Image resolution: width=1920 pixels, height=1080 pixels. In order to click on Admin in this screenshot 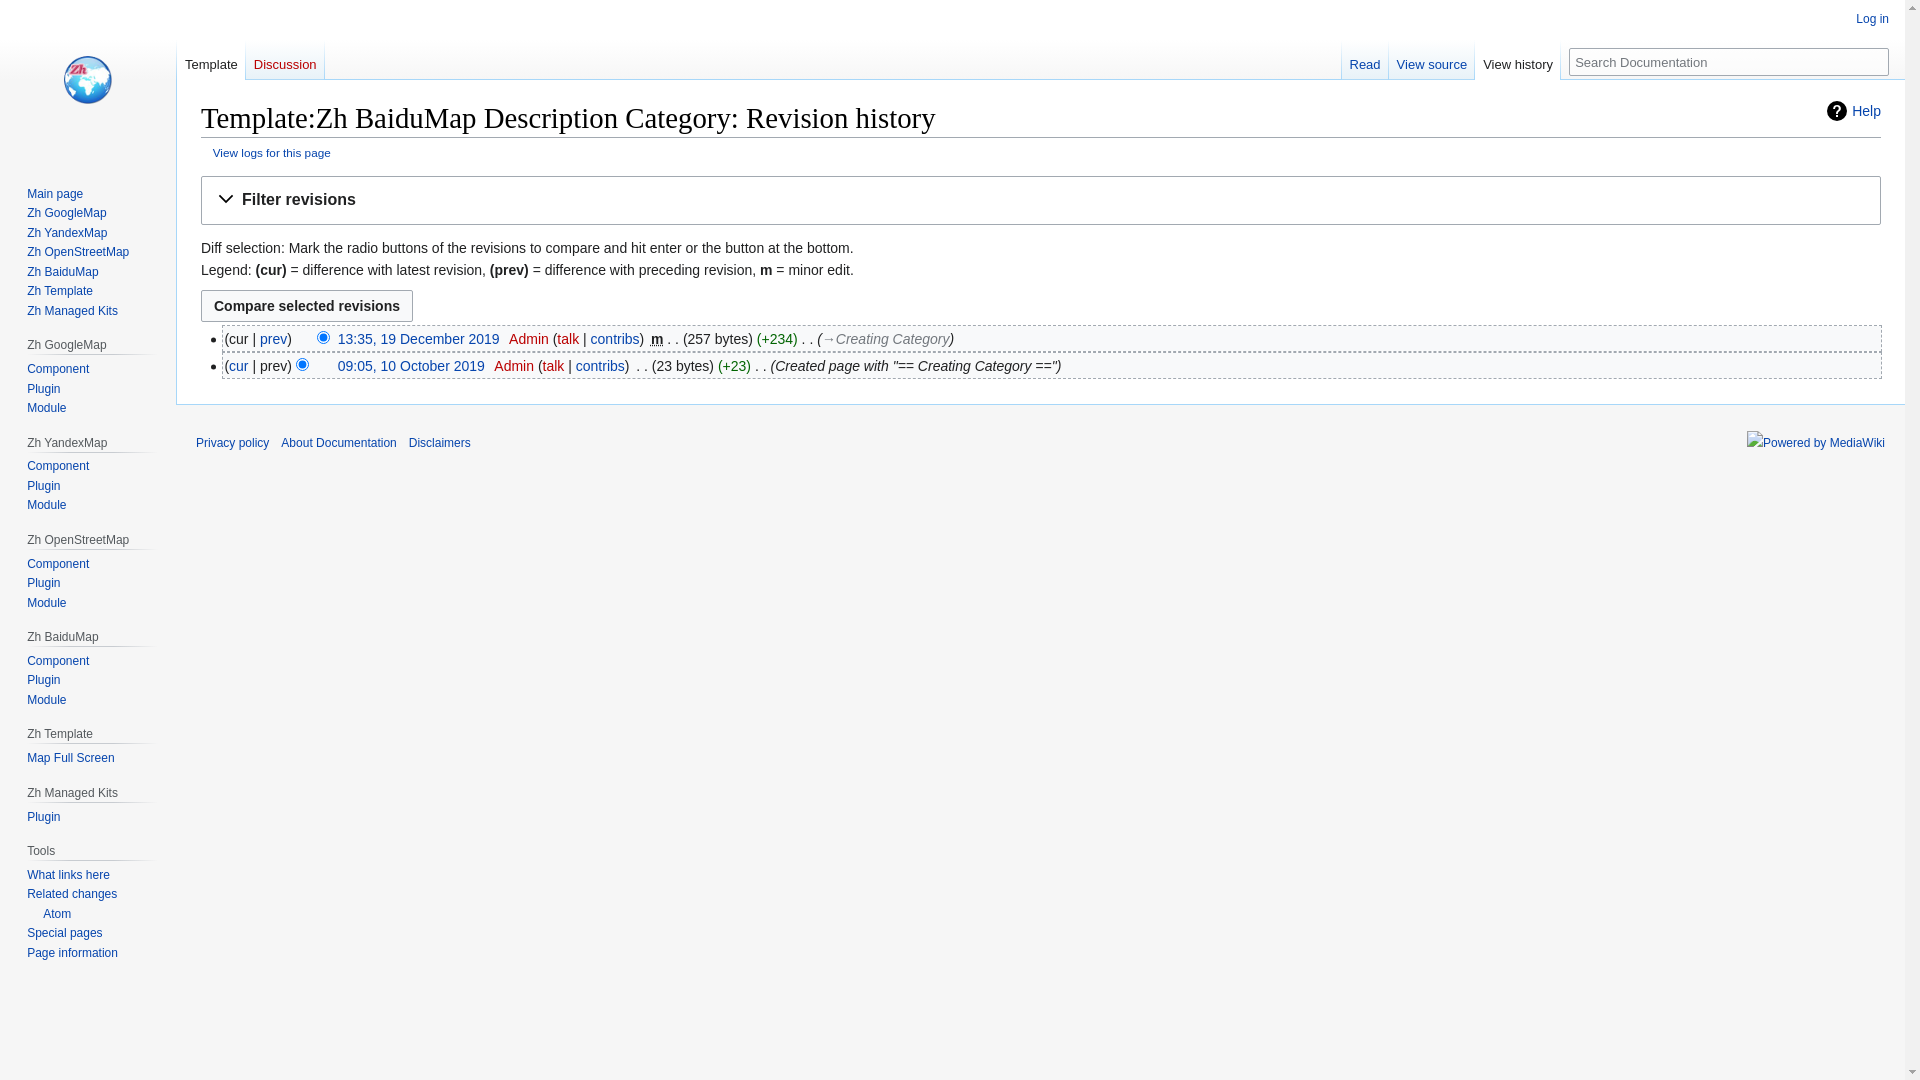, I will do `click(528, 339)`.